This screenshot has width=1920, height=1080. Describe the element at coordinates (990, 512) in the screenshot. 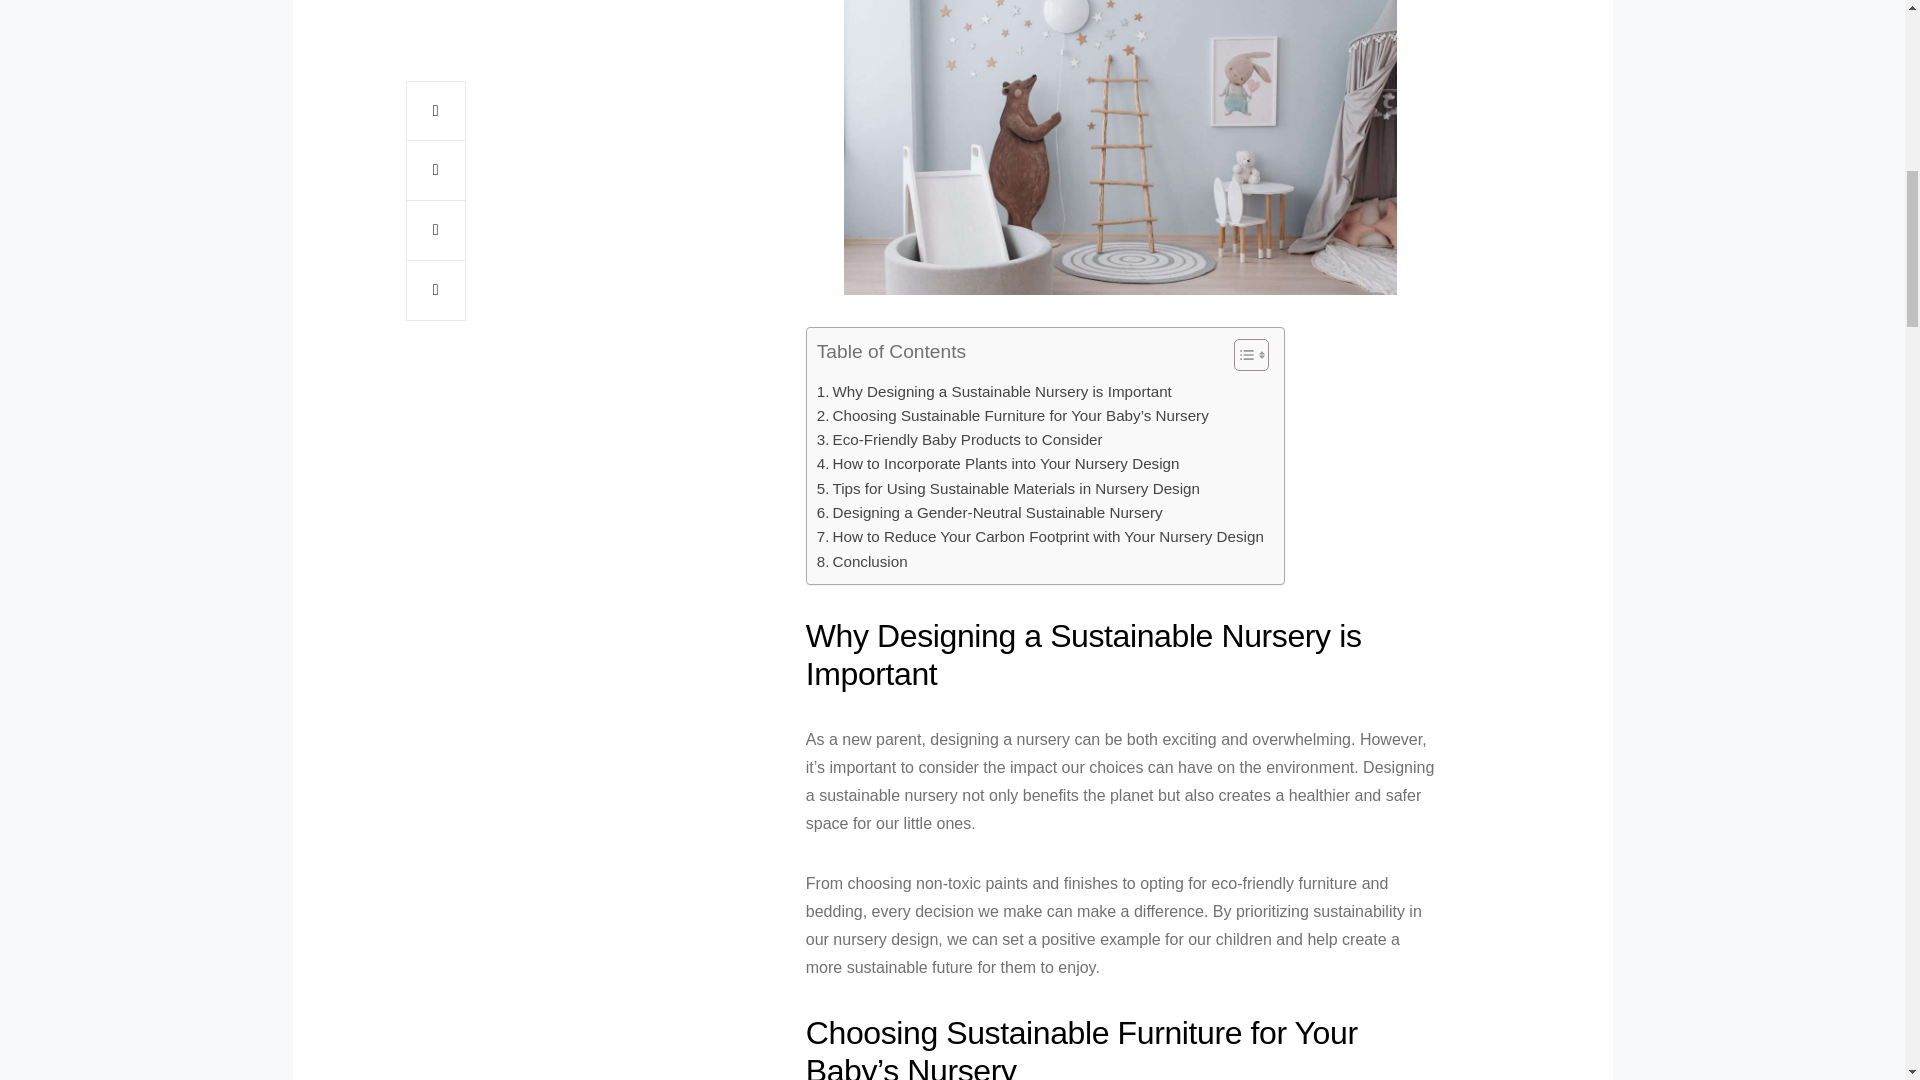

I see `Designing a Gender-Neutral Sustainable Nursery` at that location.